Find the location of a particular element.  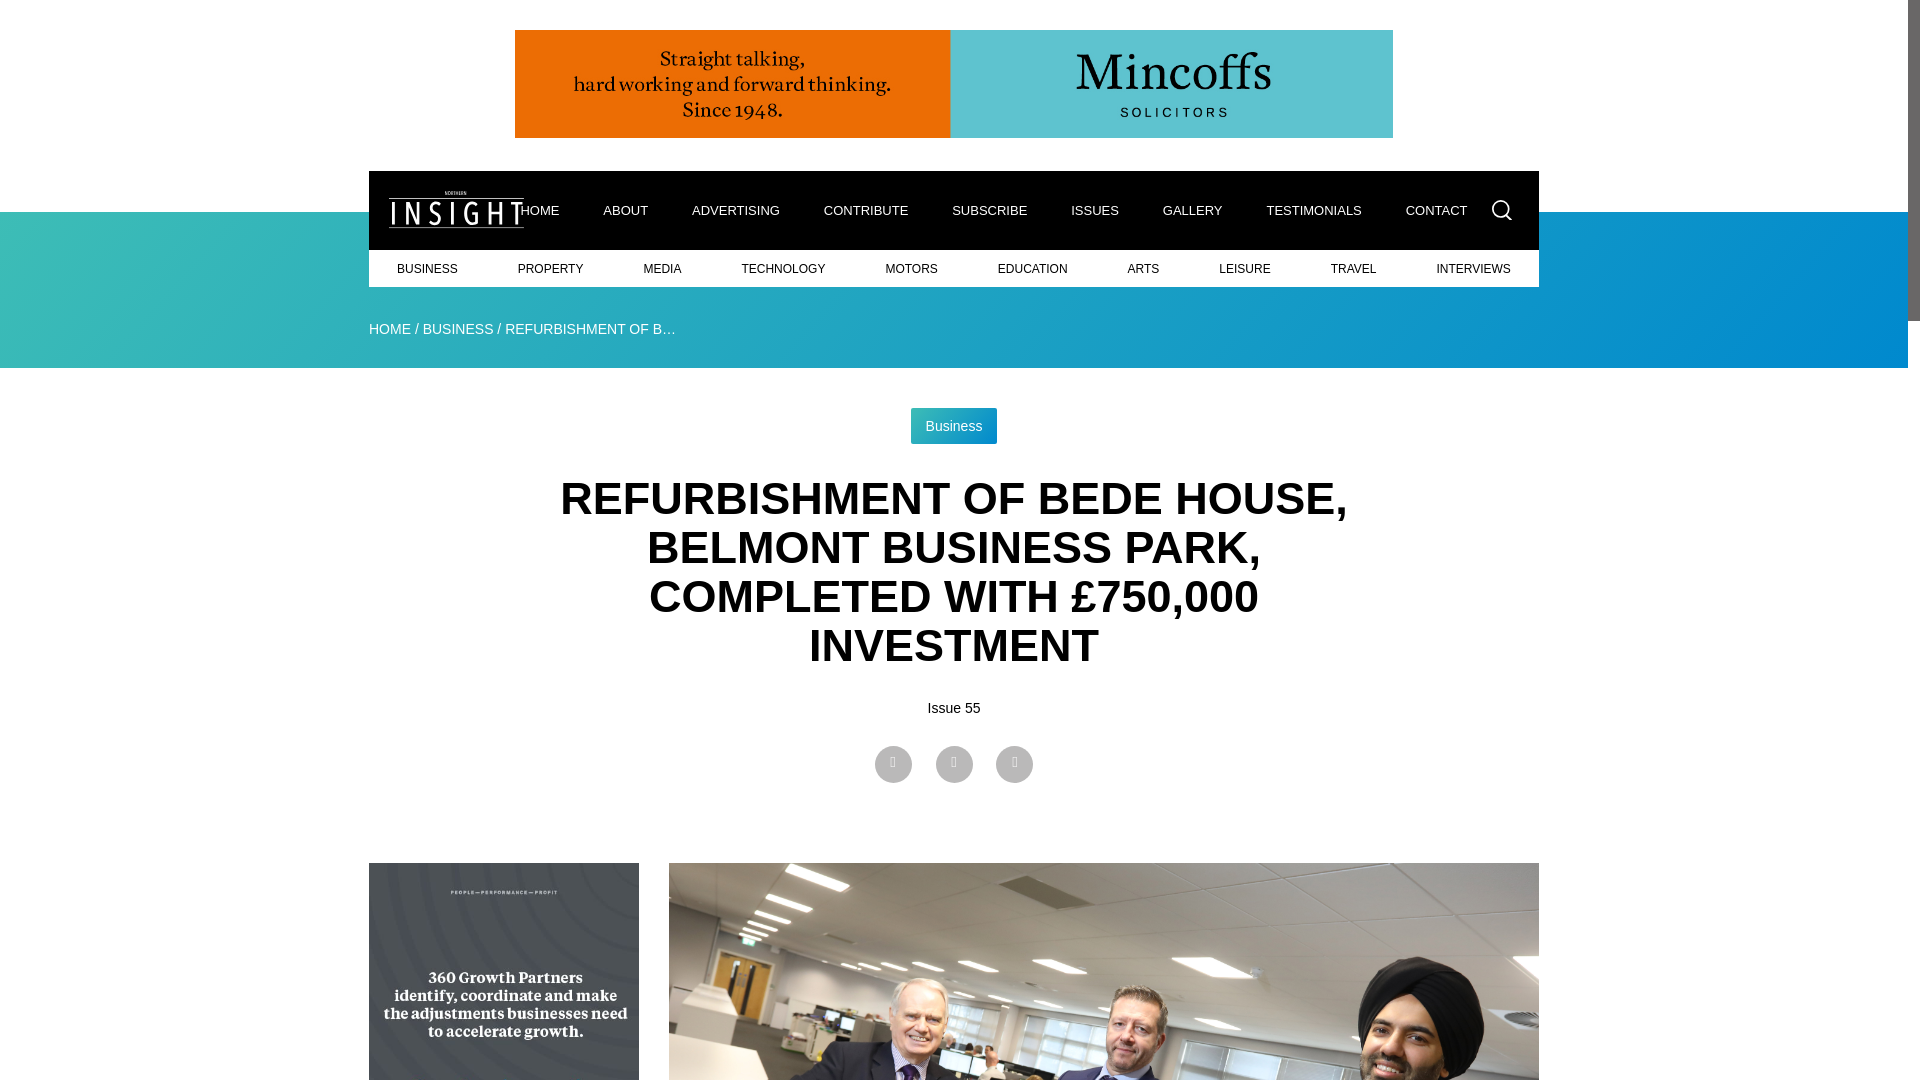

BUSINESS is located at coordinates (428, 268).